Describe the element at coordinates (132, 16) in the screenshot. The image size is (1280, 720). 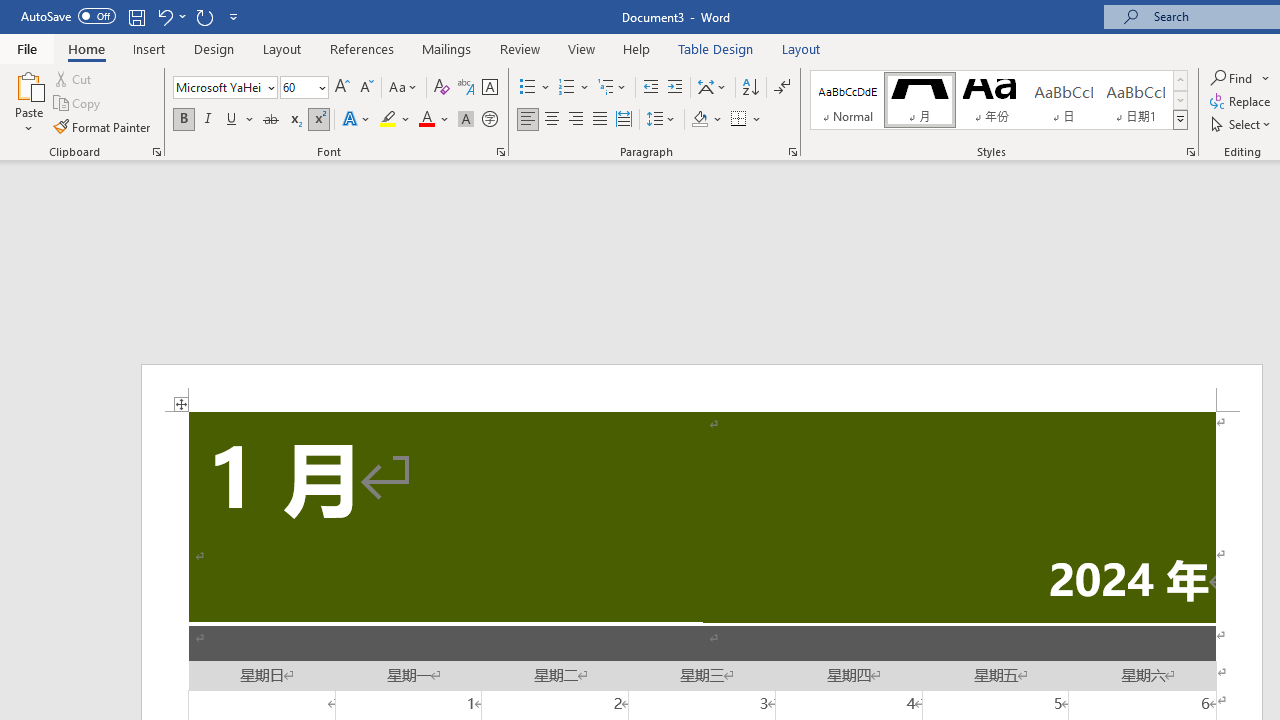
I see `Quick Access Toolbar` at that location.